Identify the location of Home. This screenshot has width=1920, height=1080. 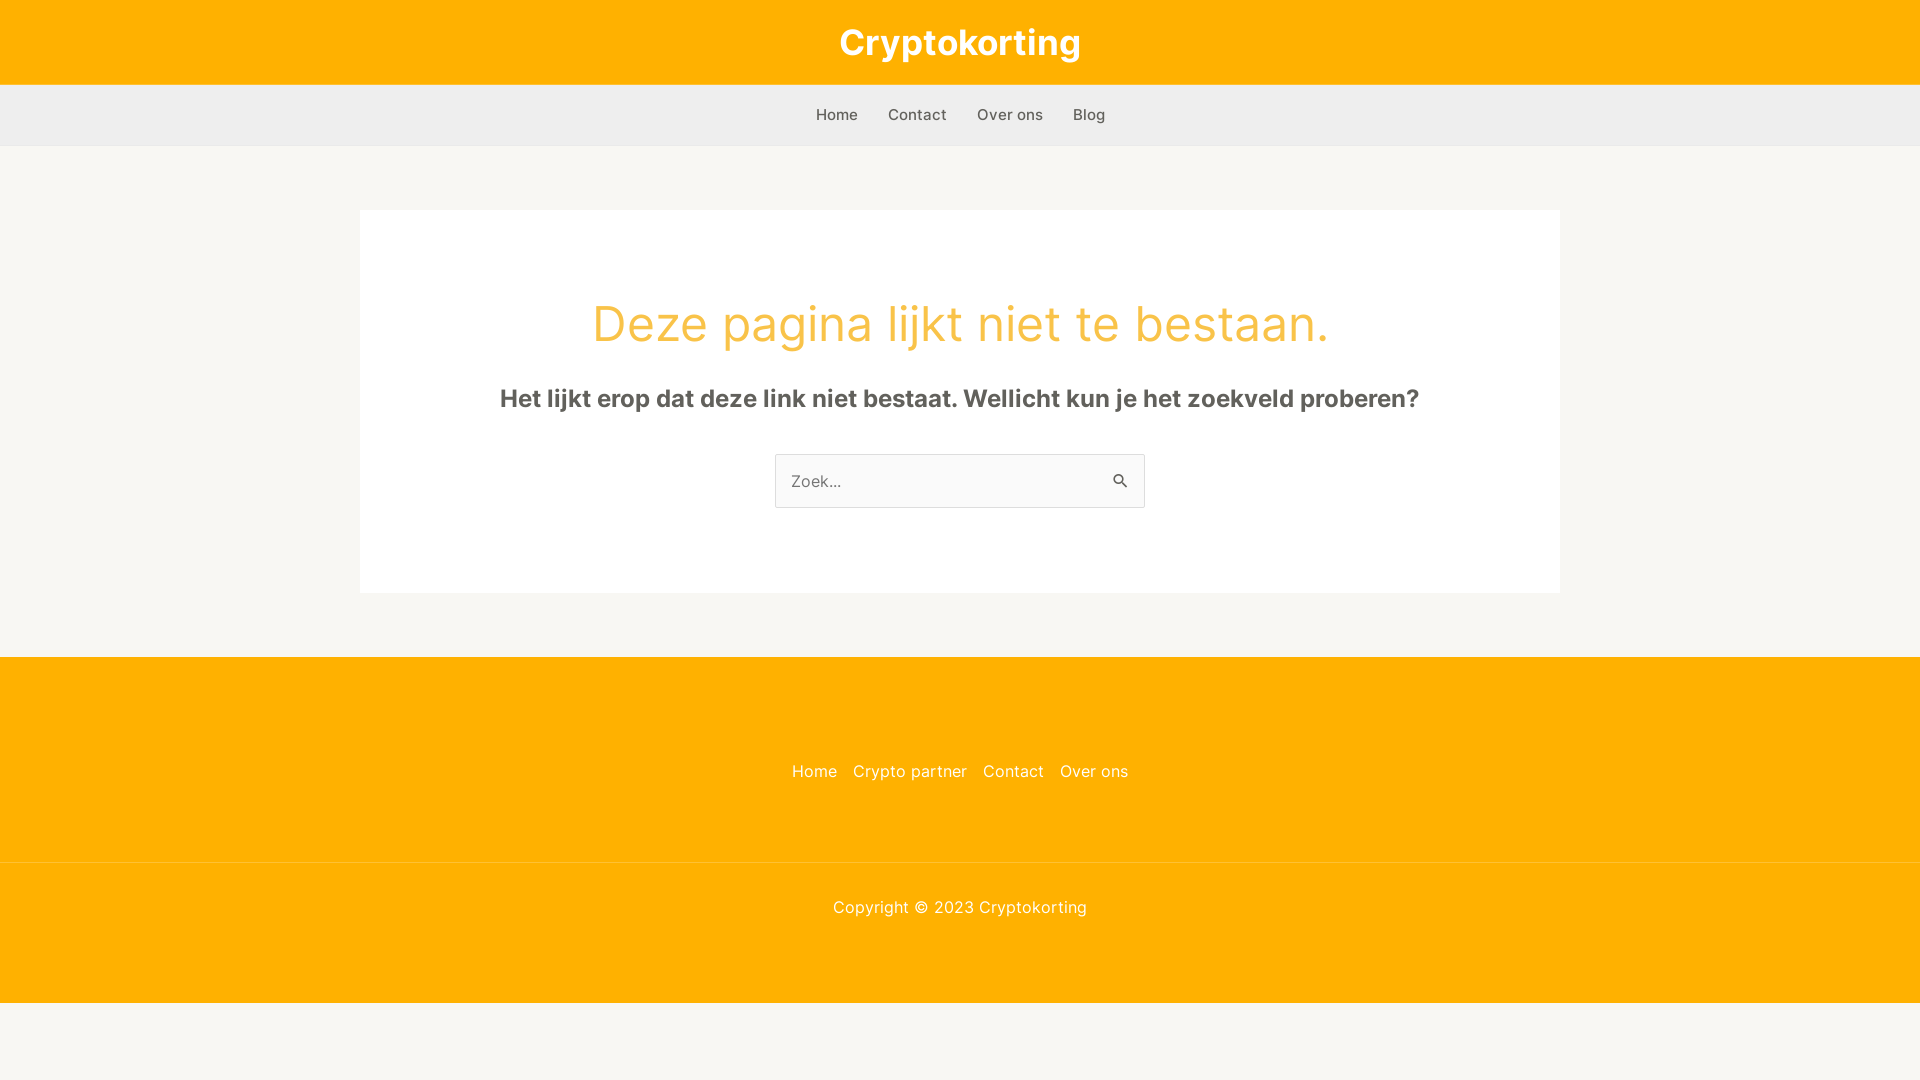
(818, 772).